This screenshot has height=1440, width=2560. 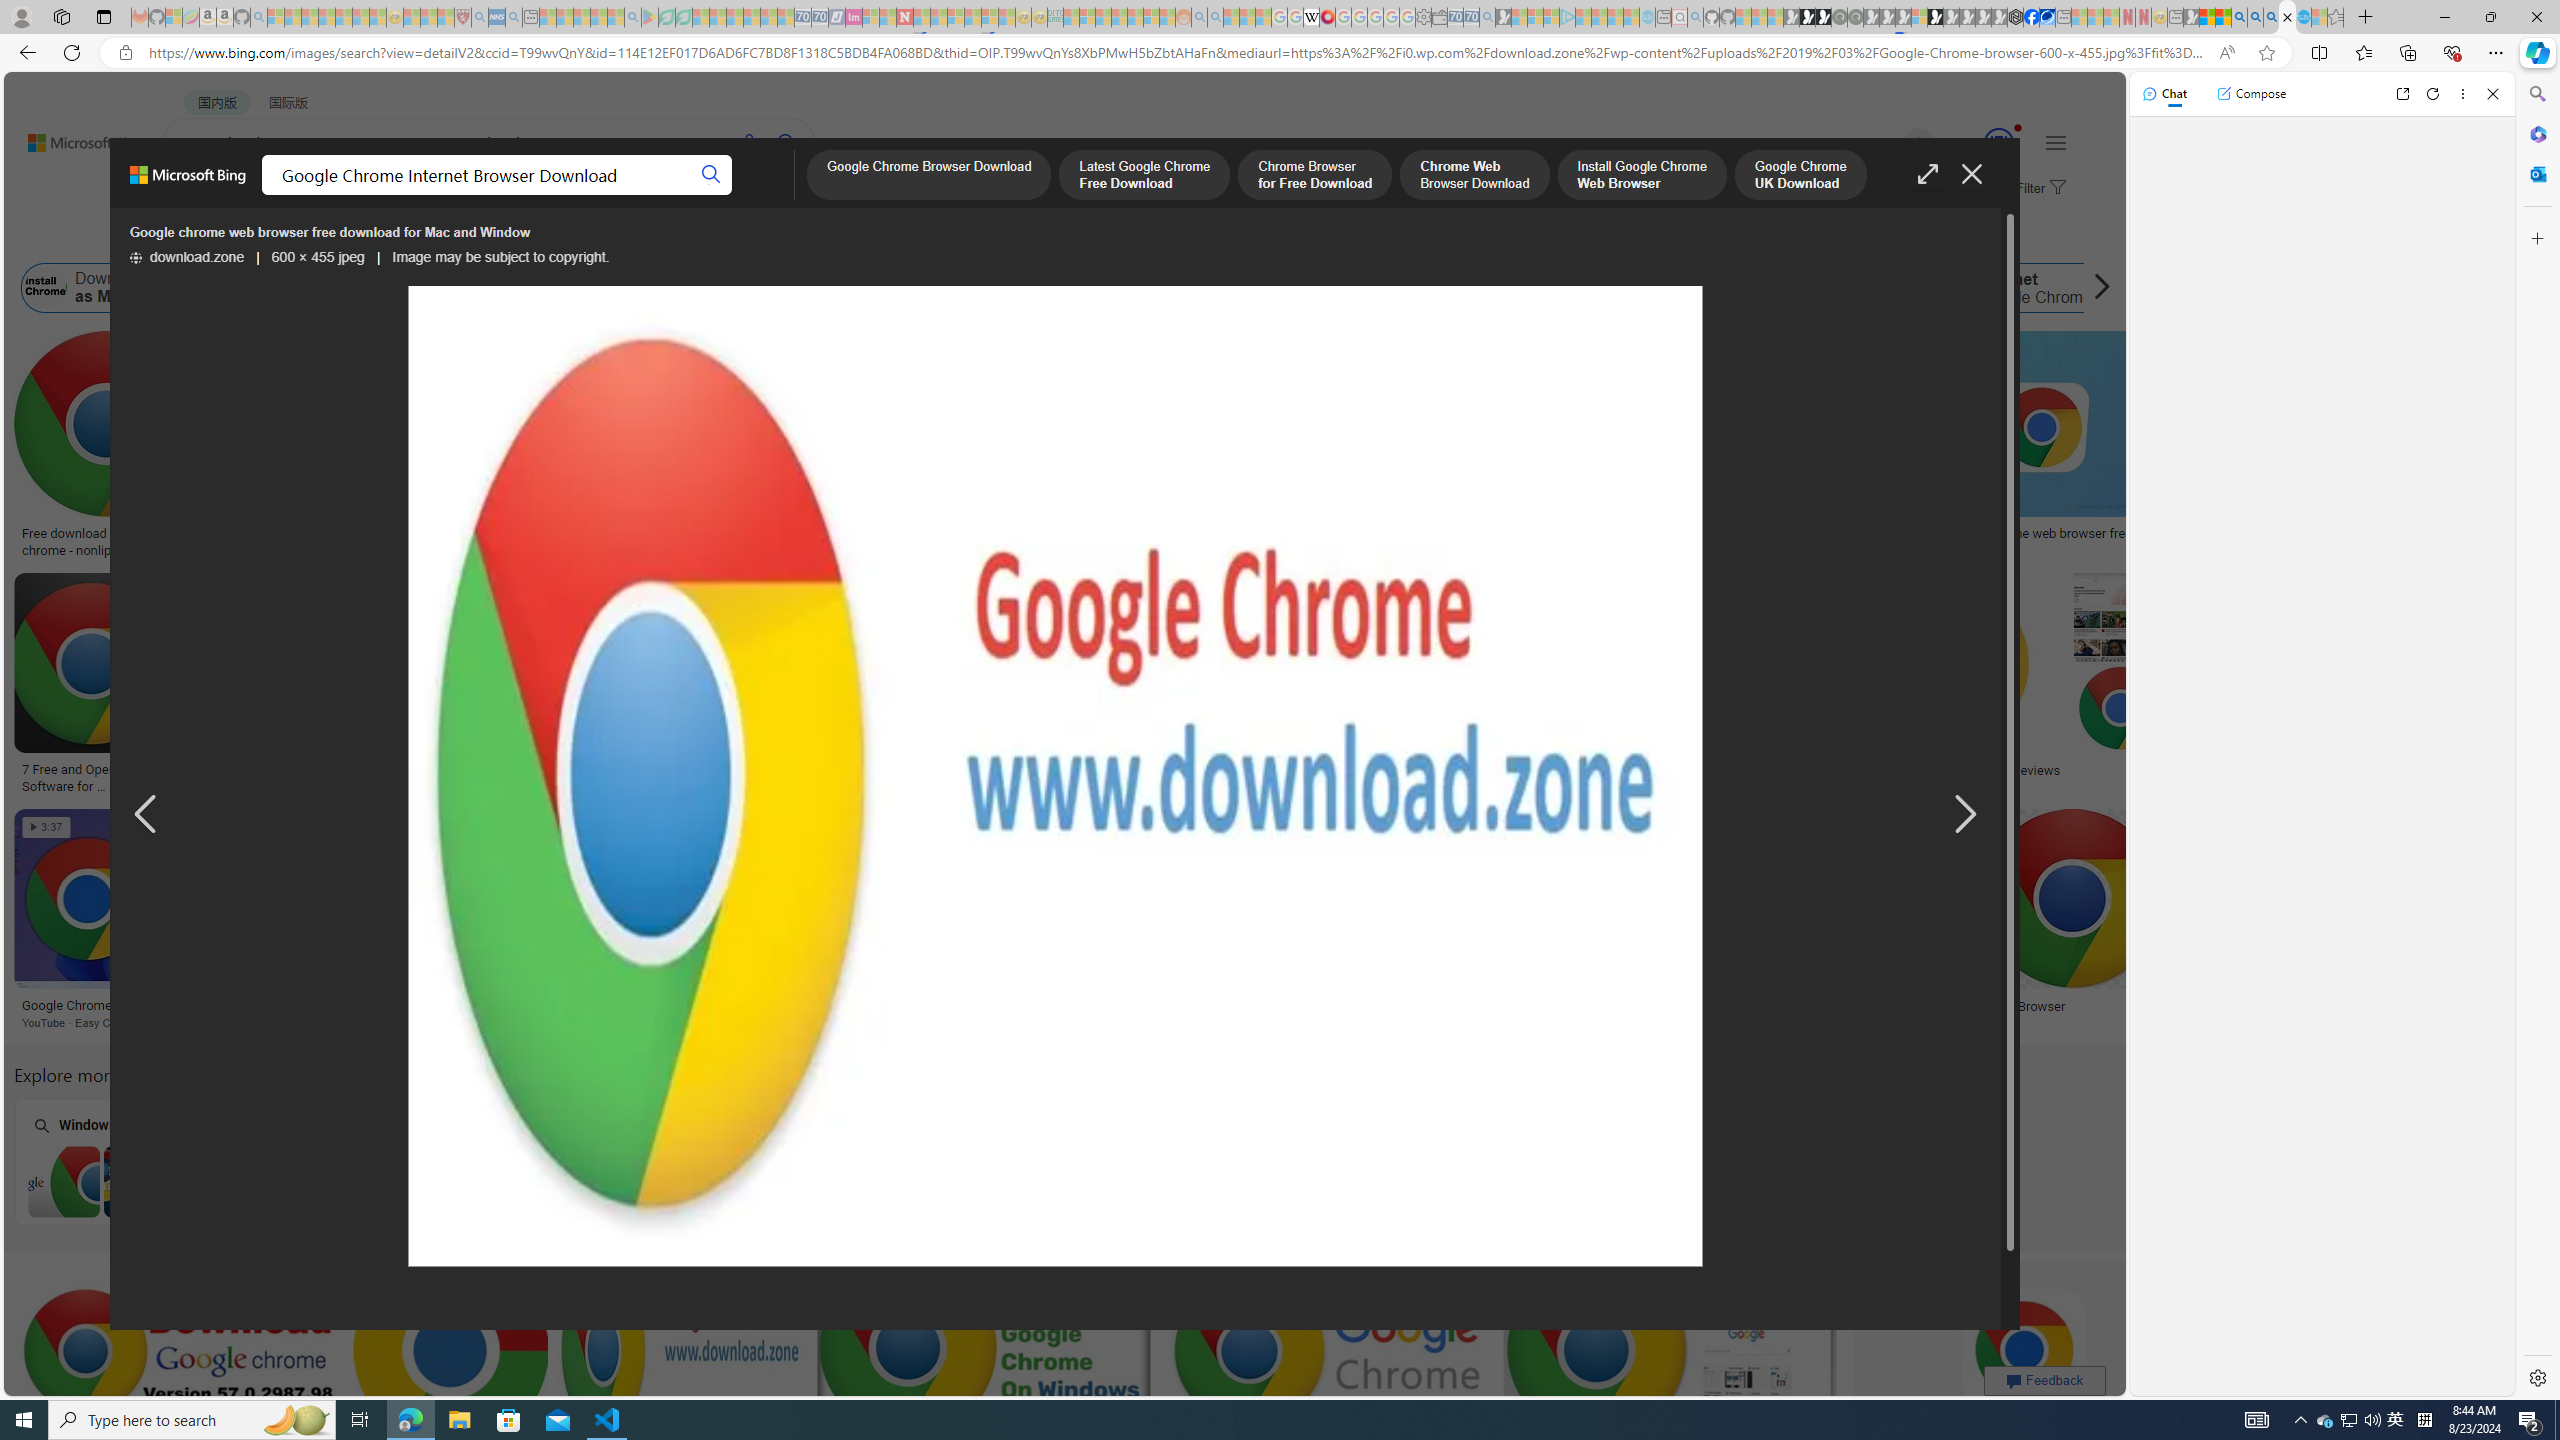 I want to click on Nordace - Cooler Bags, so click(x=2016, y=17).